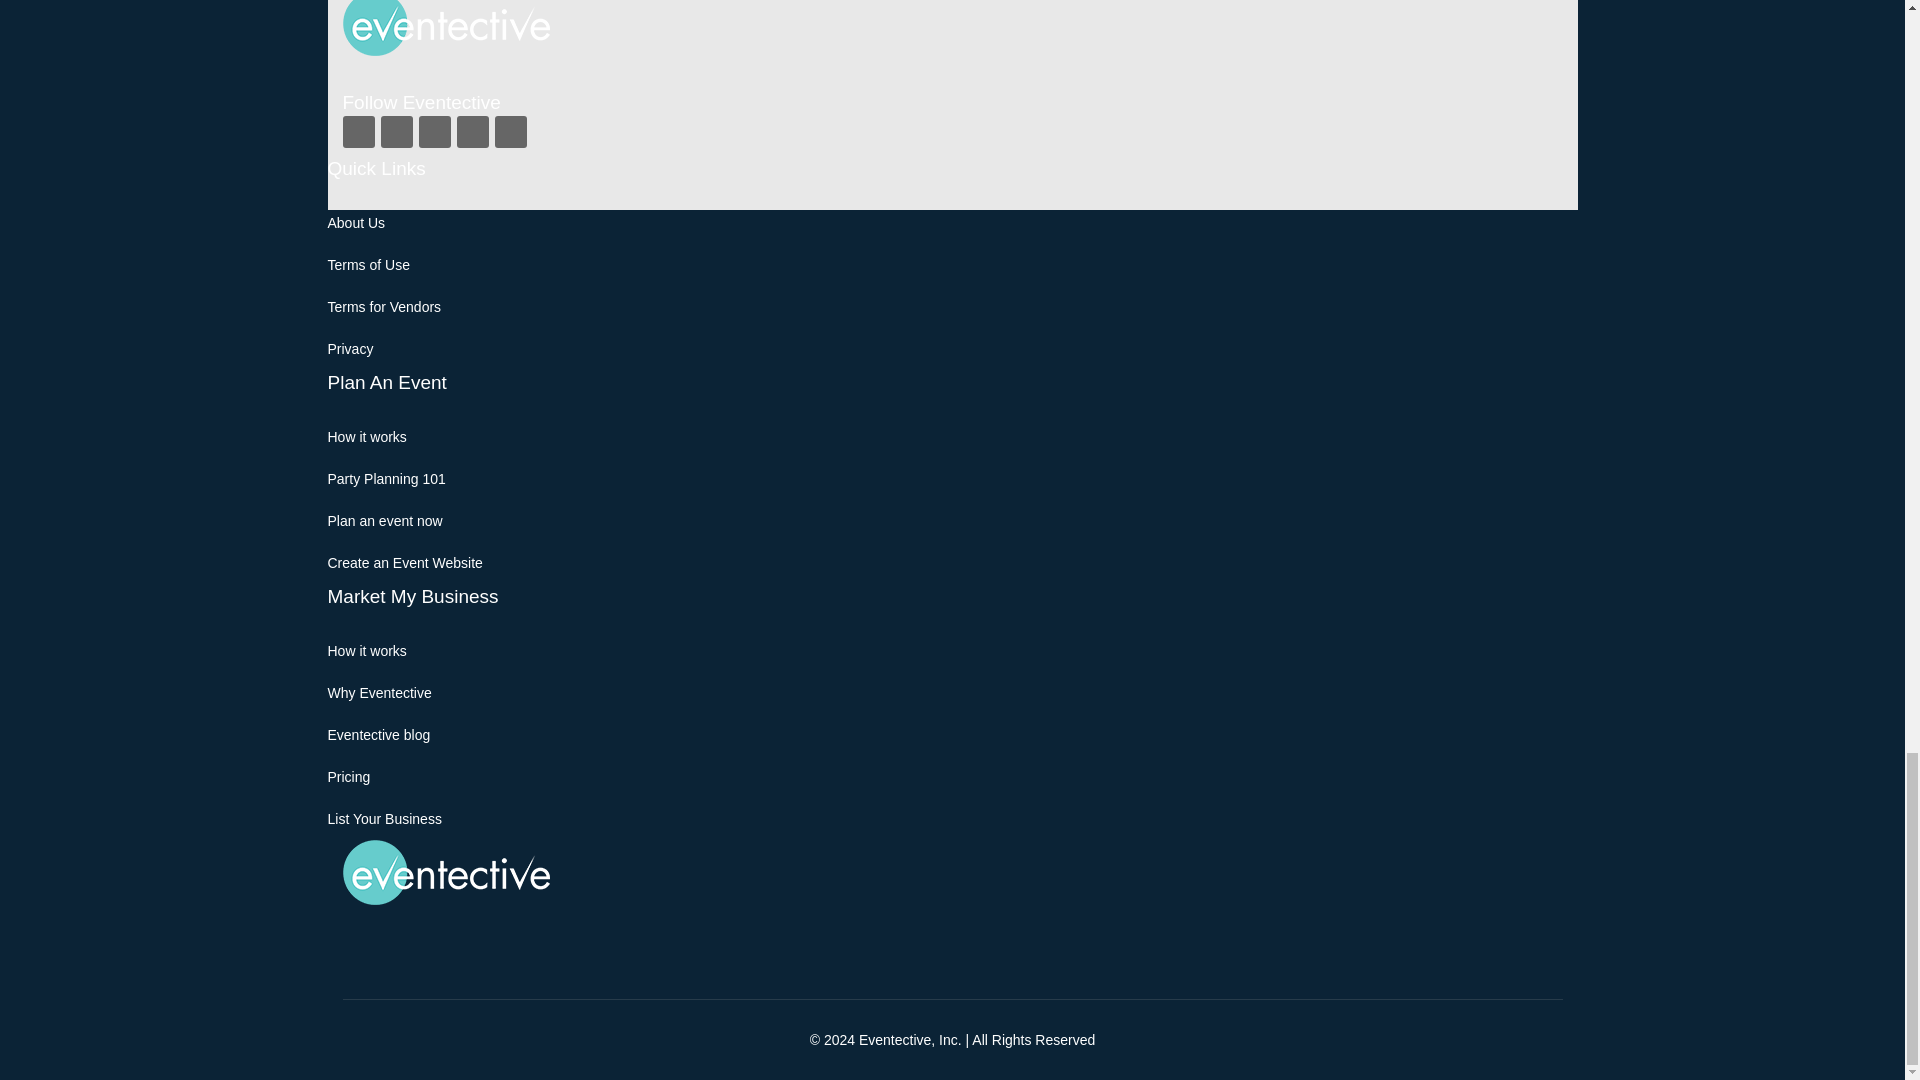 The width and height of the screenshot is (1920, 1080). What do you see at coordinates (386, 478) in the screenshot?
I see `Party Planning 101` at bounding box center [386, 478].